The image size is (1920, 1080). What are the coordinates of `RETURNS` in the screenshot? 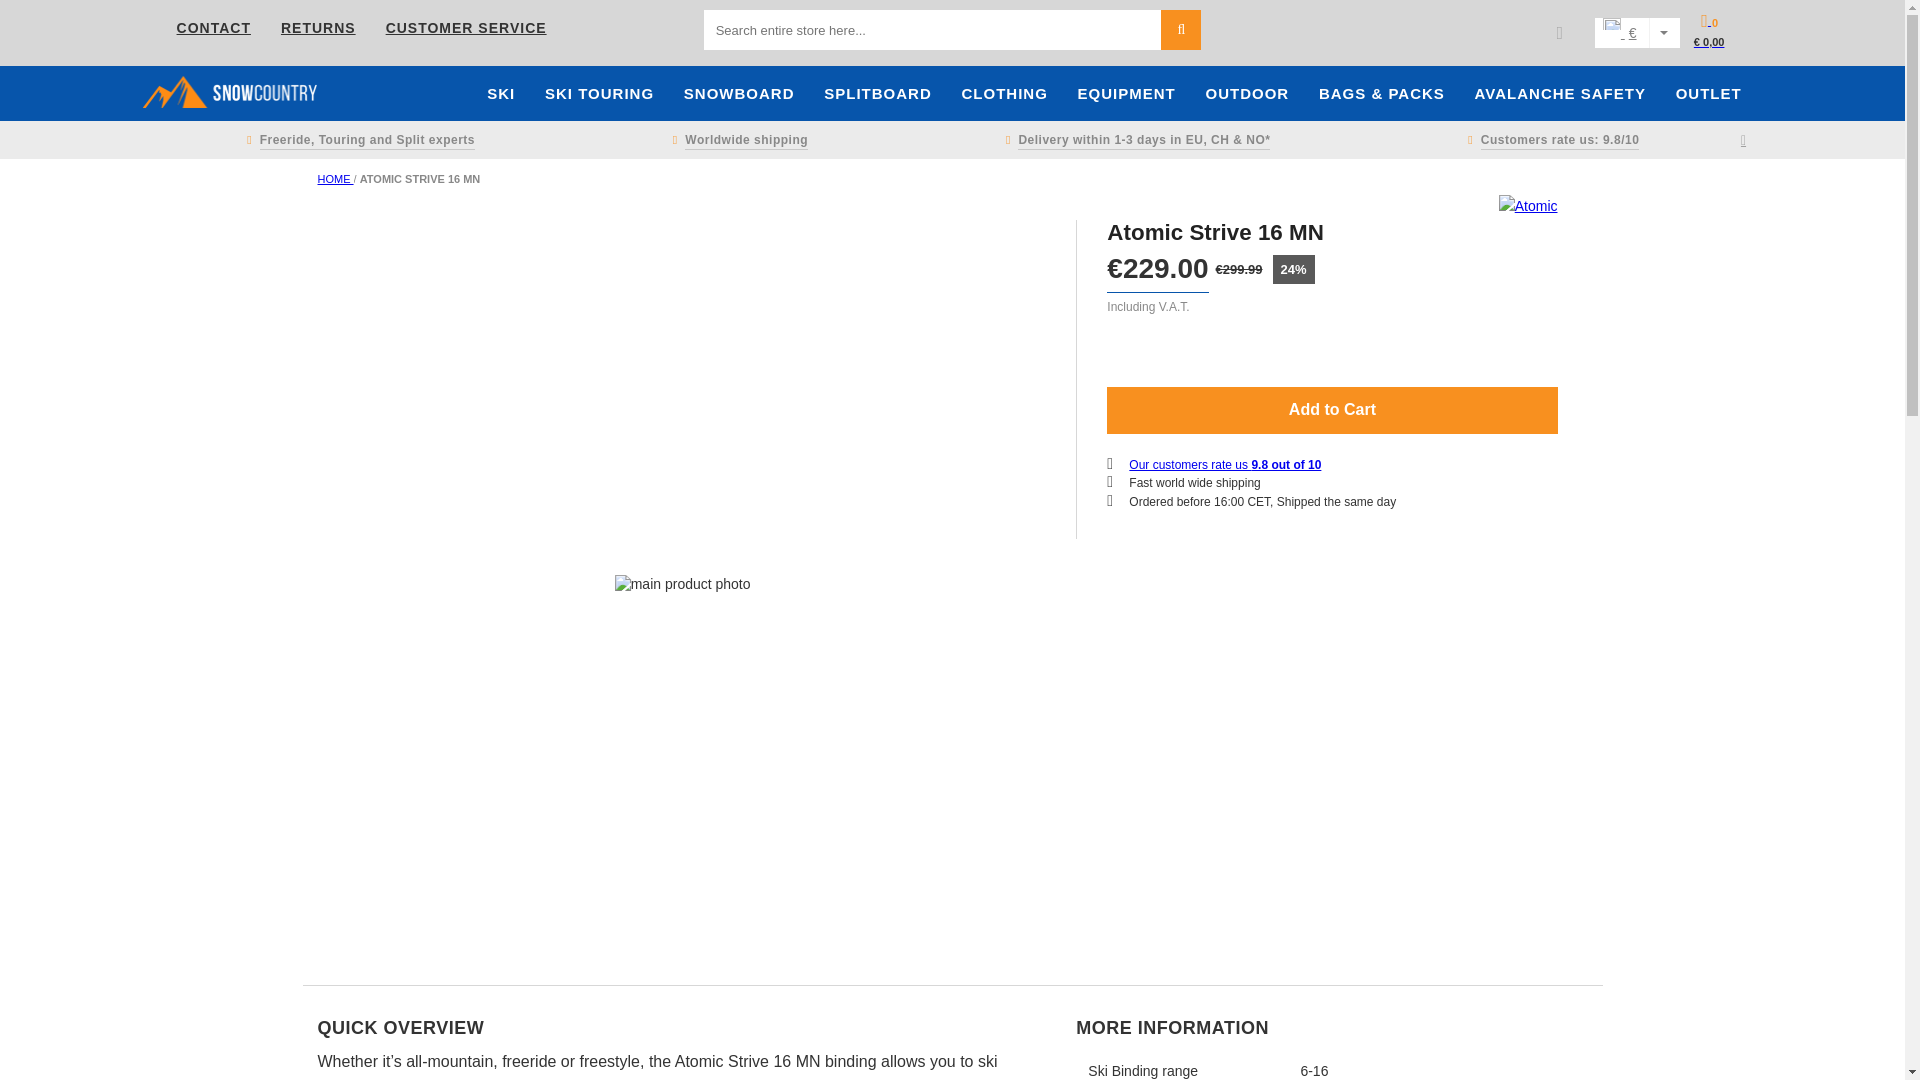 It's located at (318, 28).